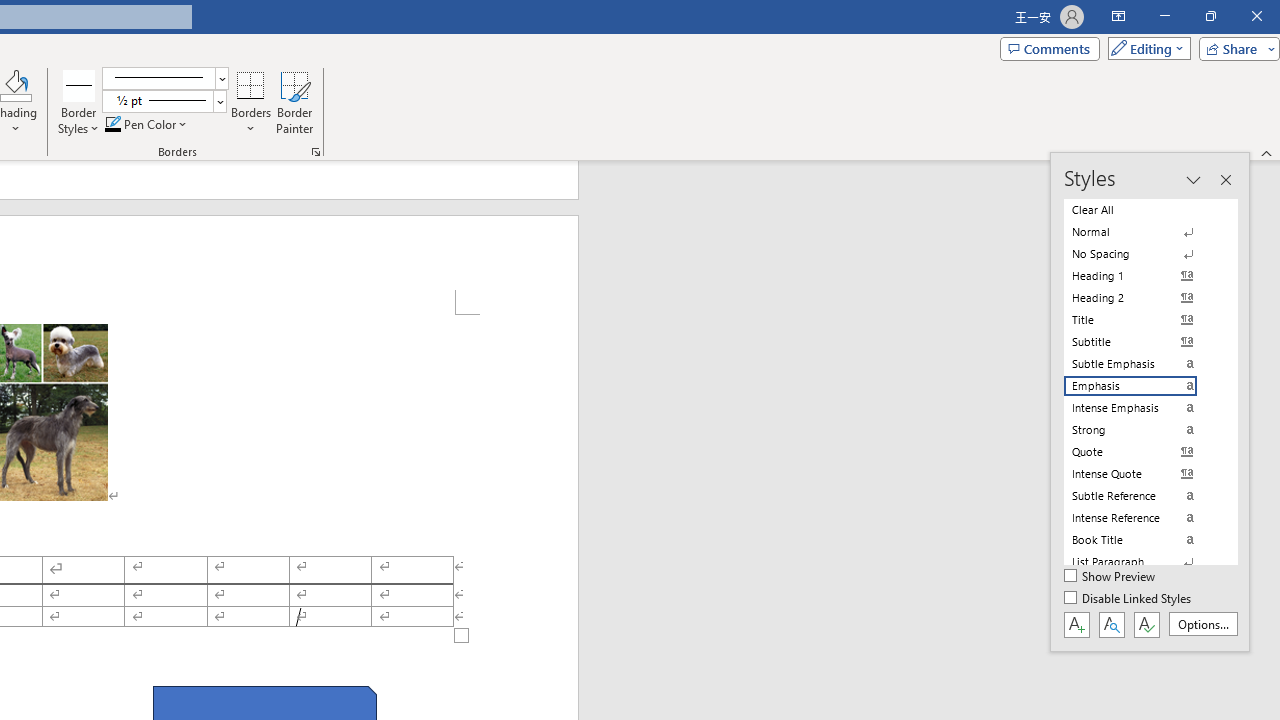 The width and height of the screenshot is (1280, 720). I want to click on List Paragraph, so click(1142, 562).